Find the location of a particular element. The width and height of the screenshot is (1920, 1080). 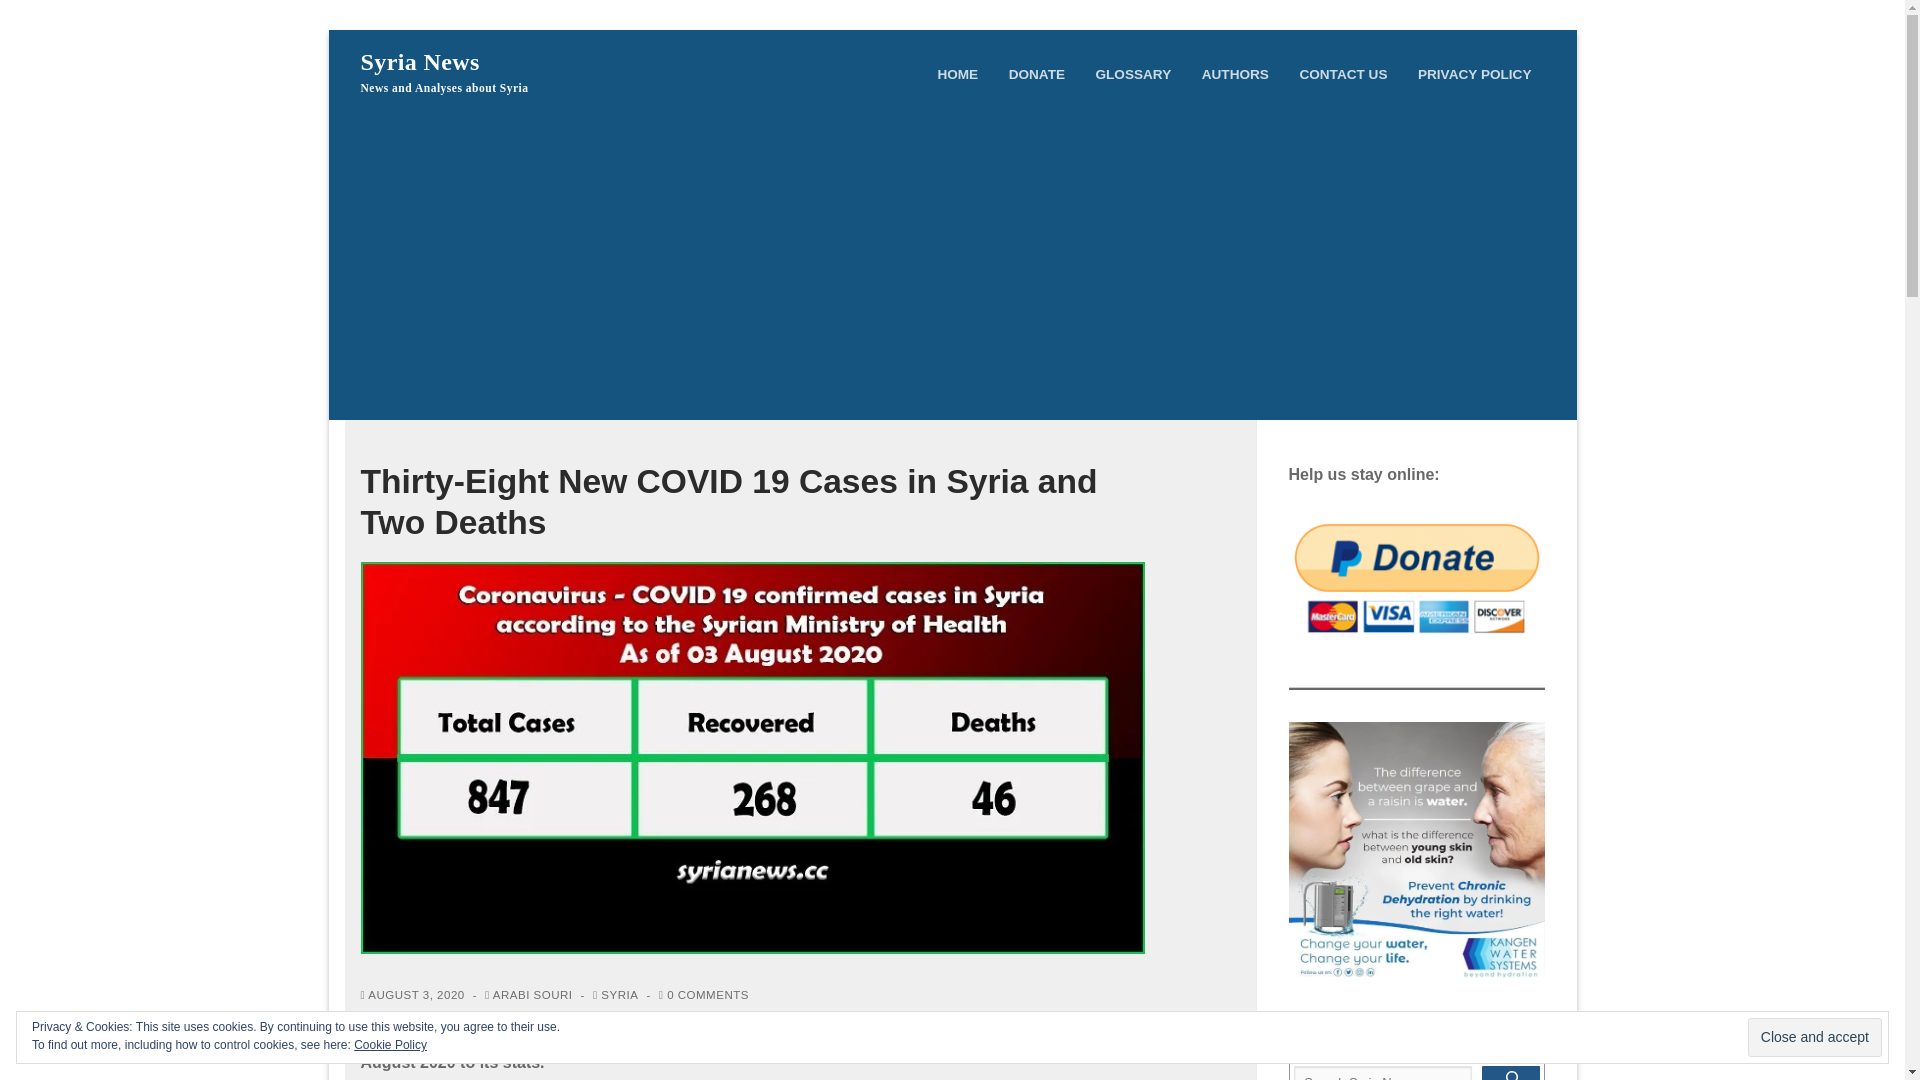

DONATE is located at coordinates (1036, 74).